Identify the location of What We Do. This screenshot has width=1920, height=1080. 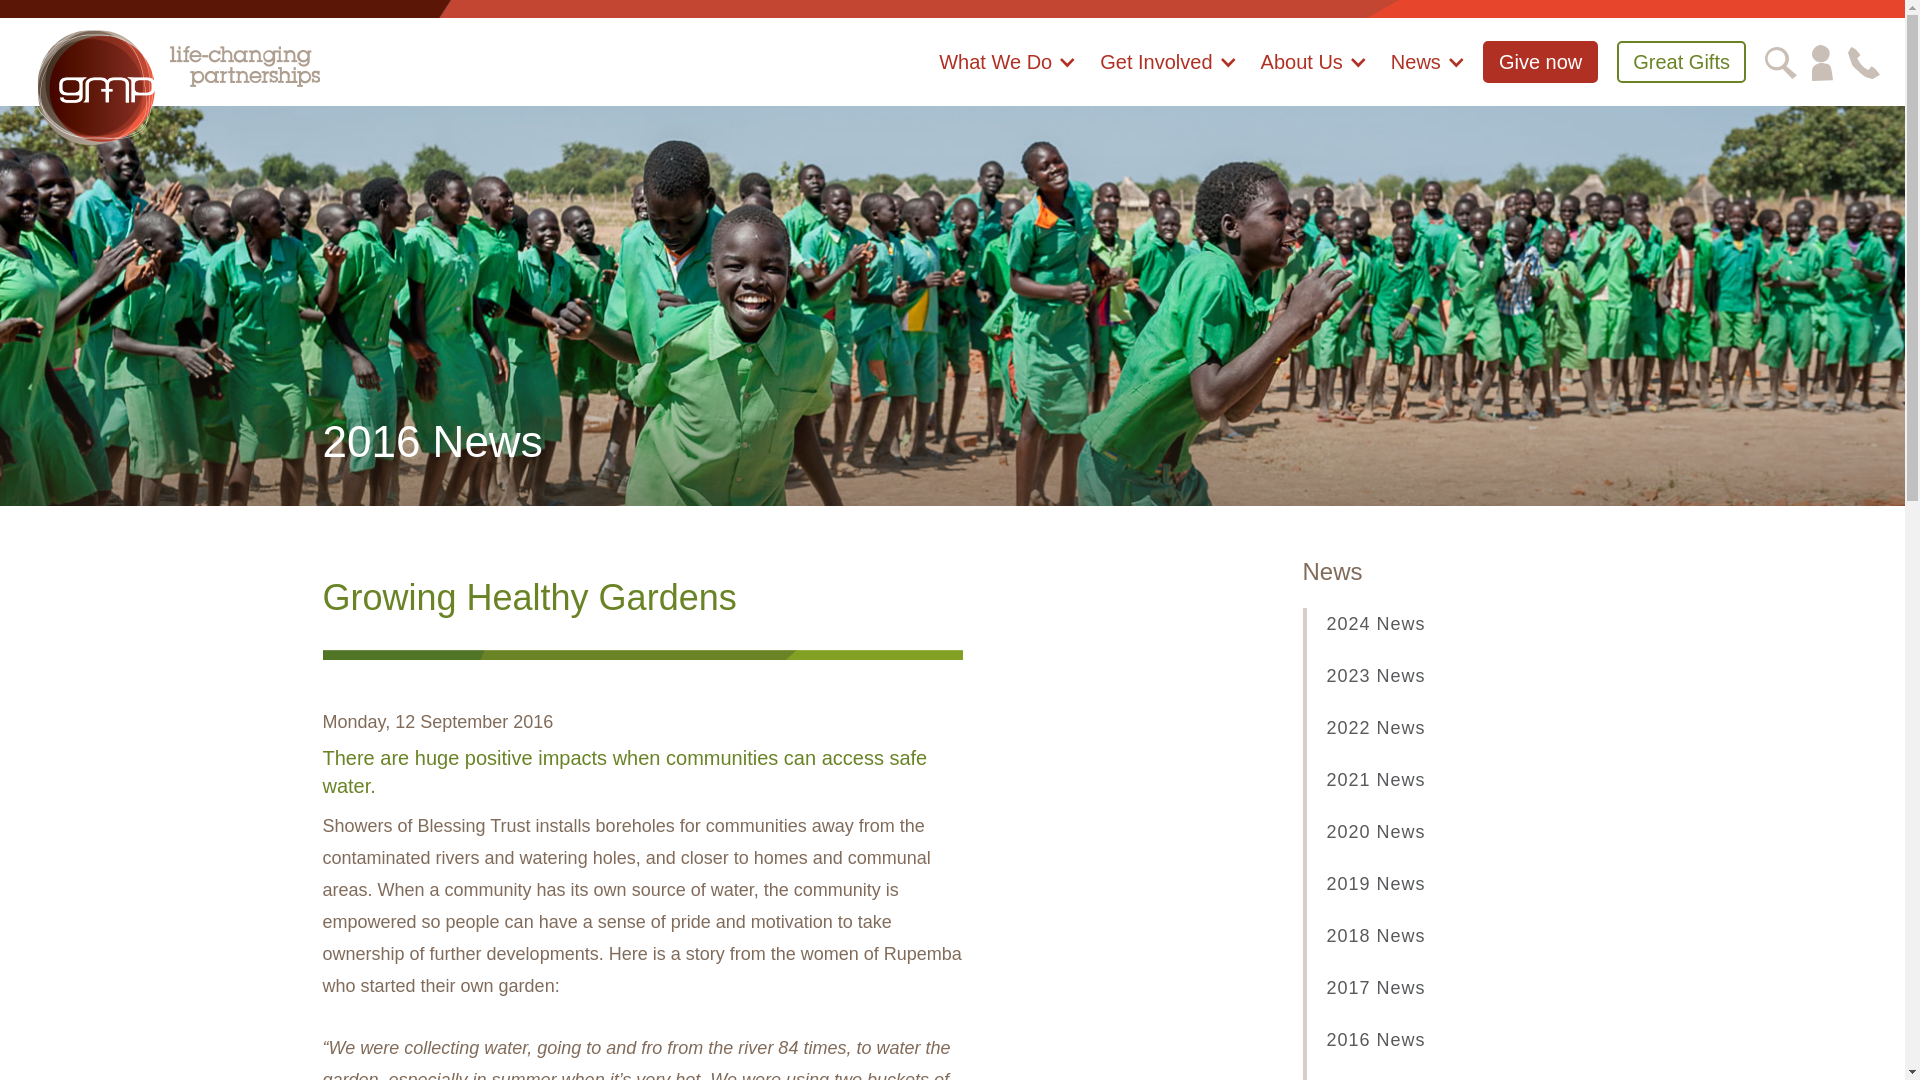
(1008, 73).